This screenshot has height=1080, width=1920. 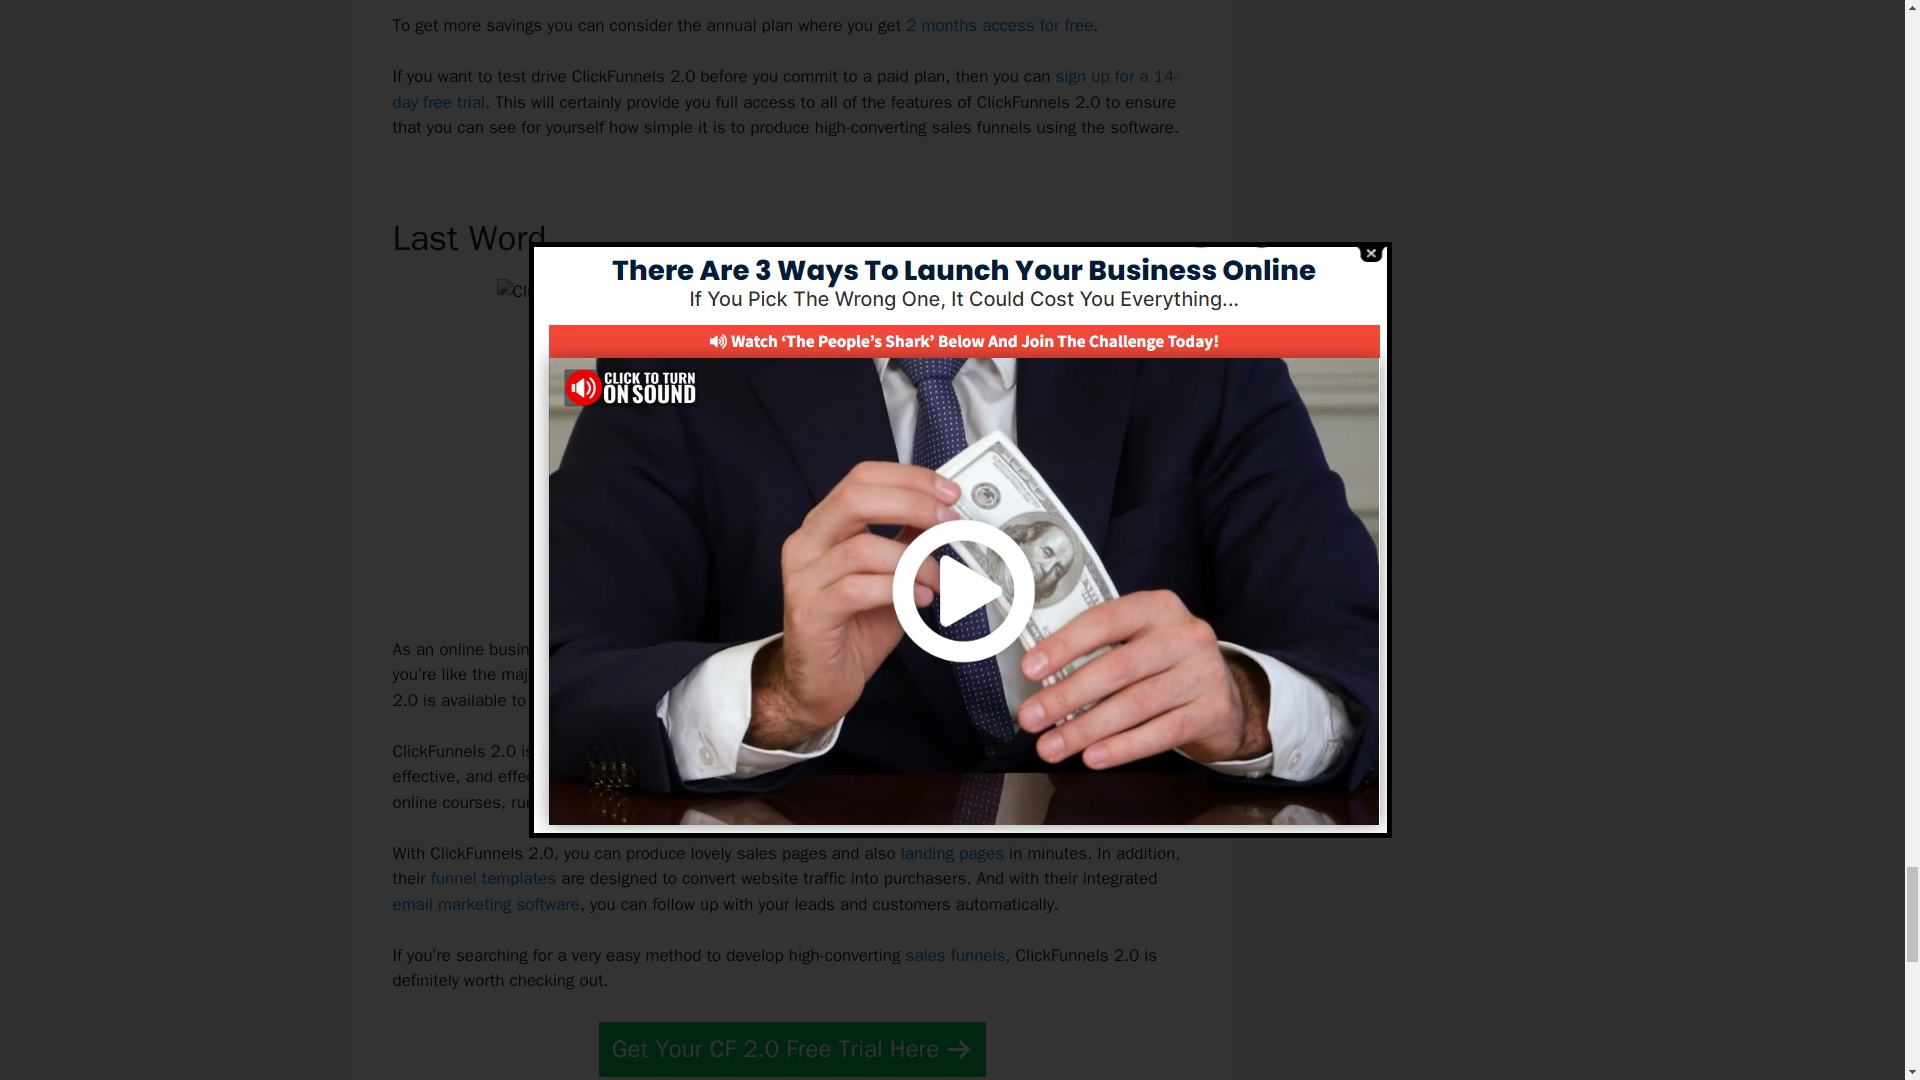 What do you see at coordinates (952, 854) in the screenshot?
I see `landing pages` at bounding box center [952, 854].